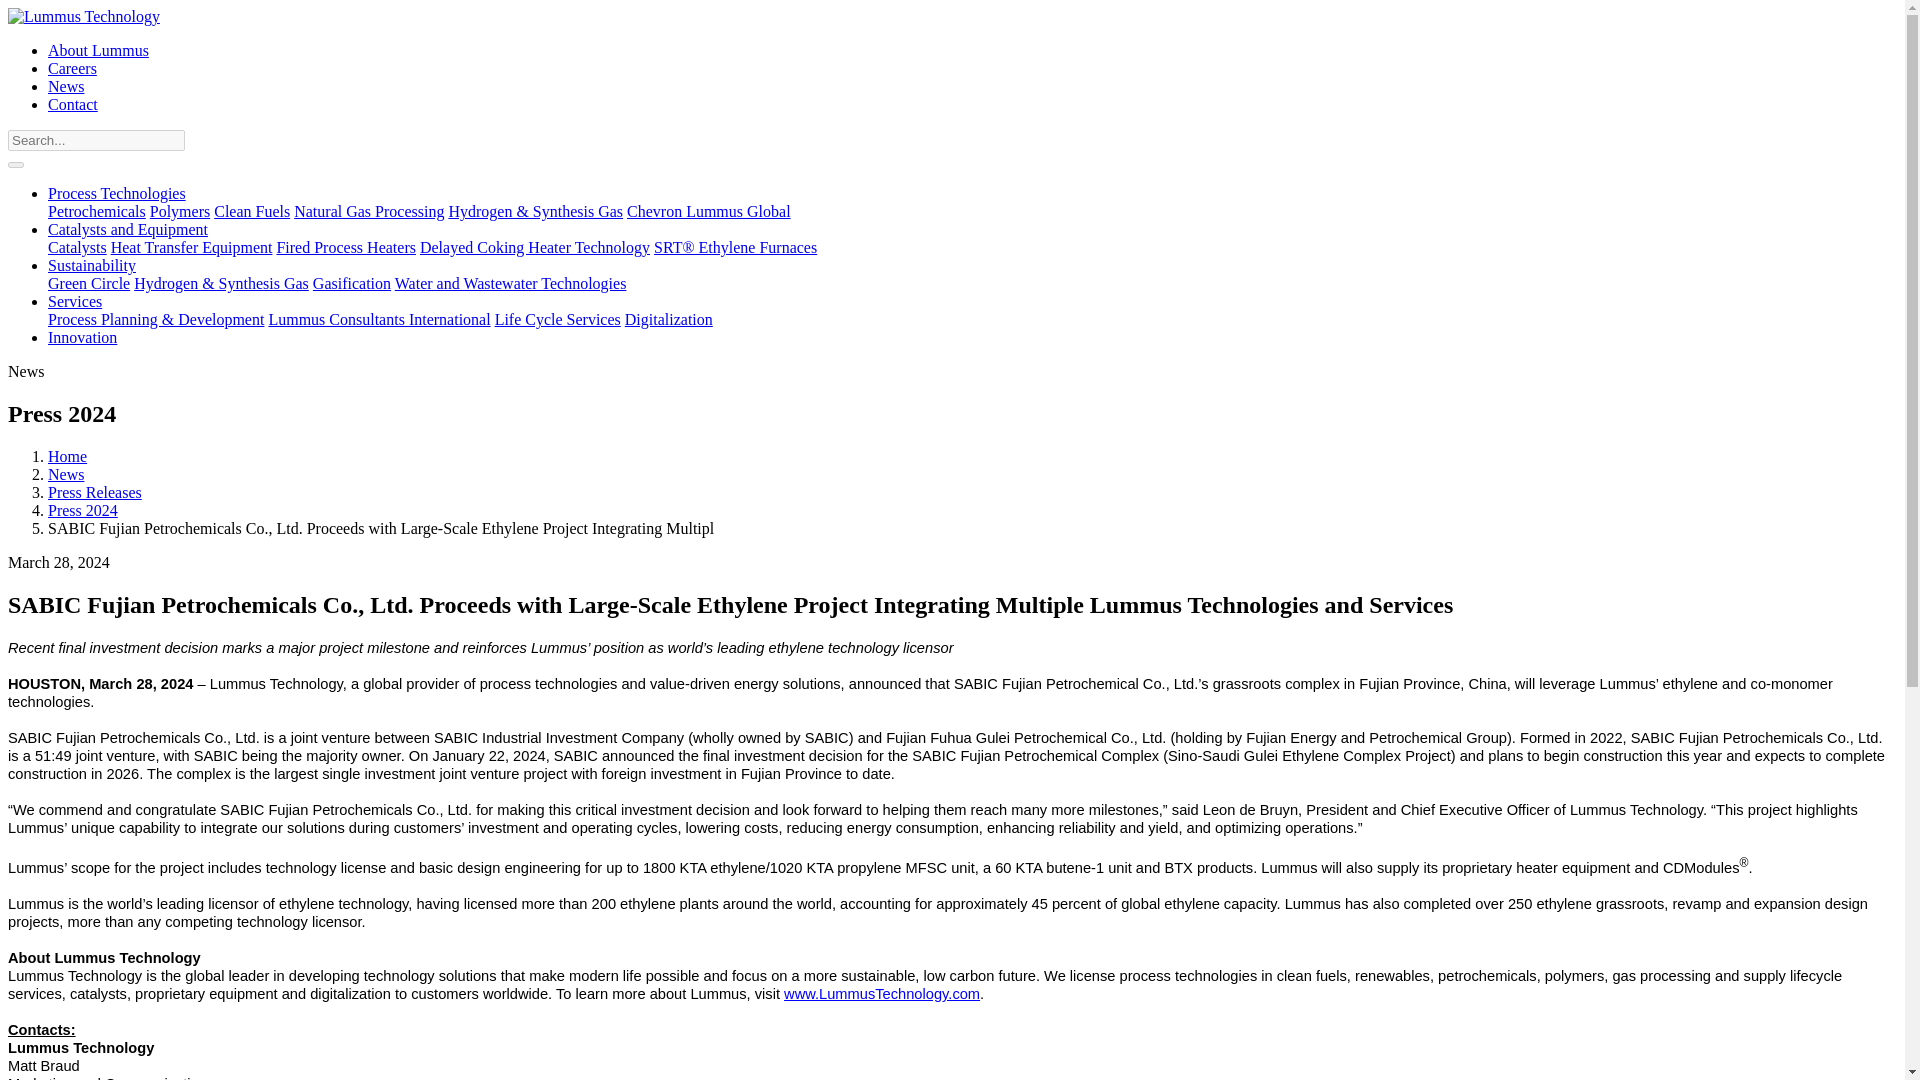  Describe the element at coordinates (668, 320) in the screenshot. I see `Digitalization` at that location.